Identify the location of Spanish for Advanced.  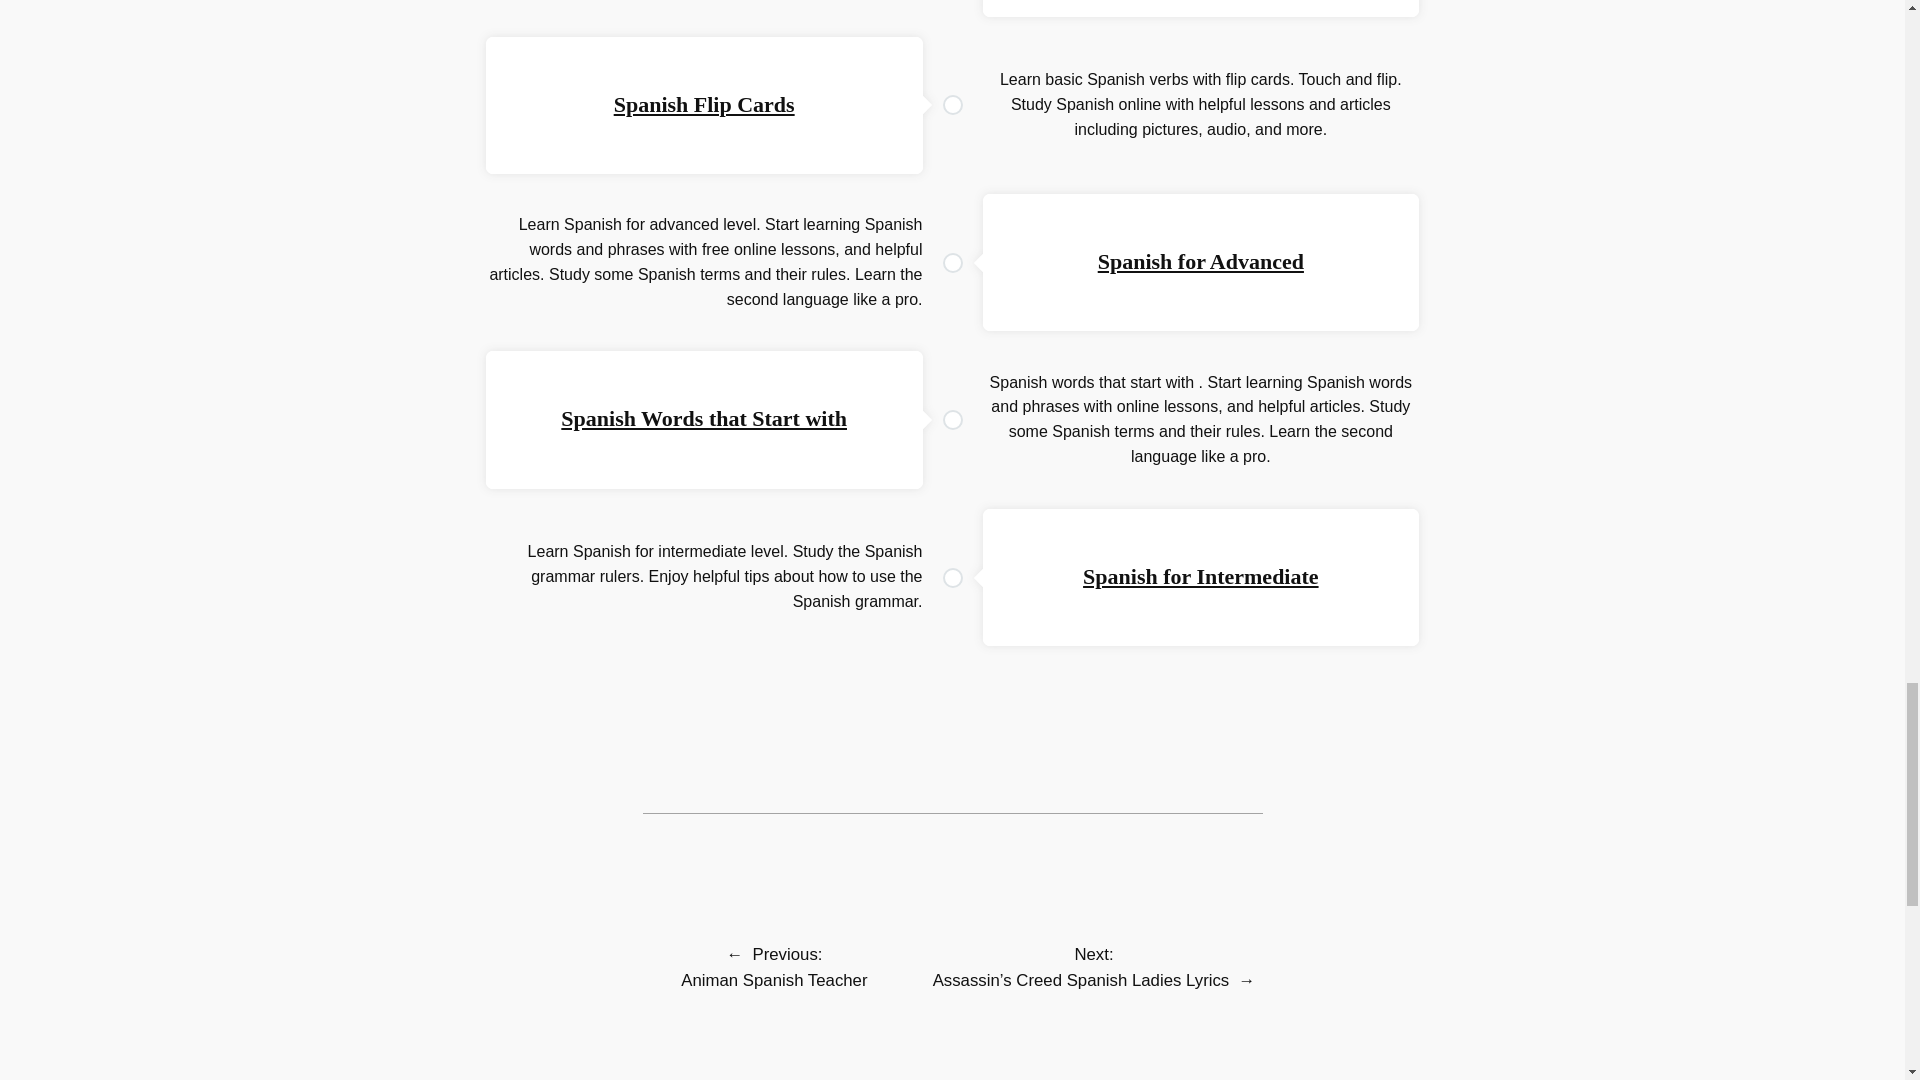
(1200, 262).